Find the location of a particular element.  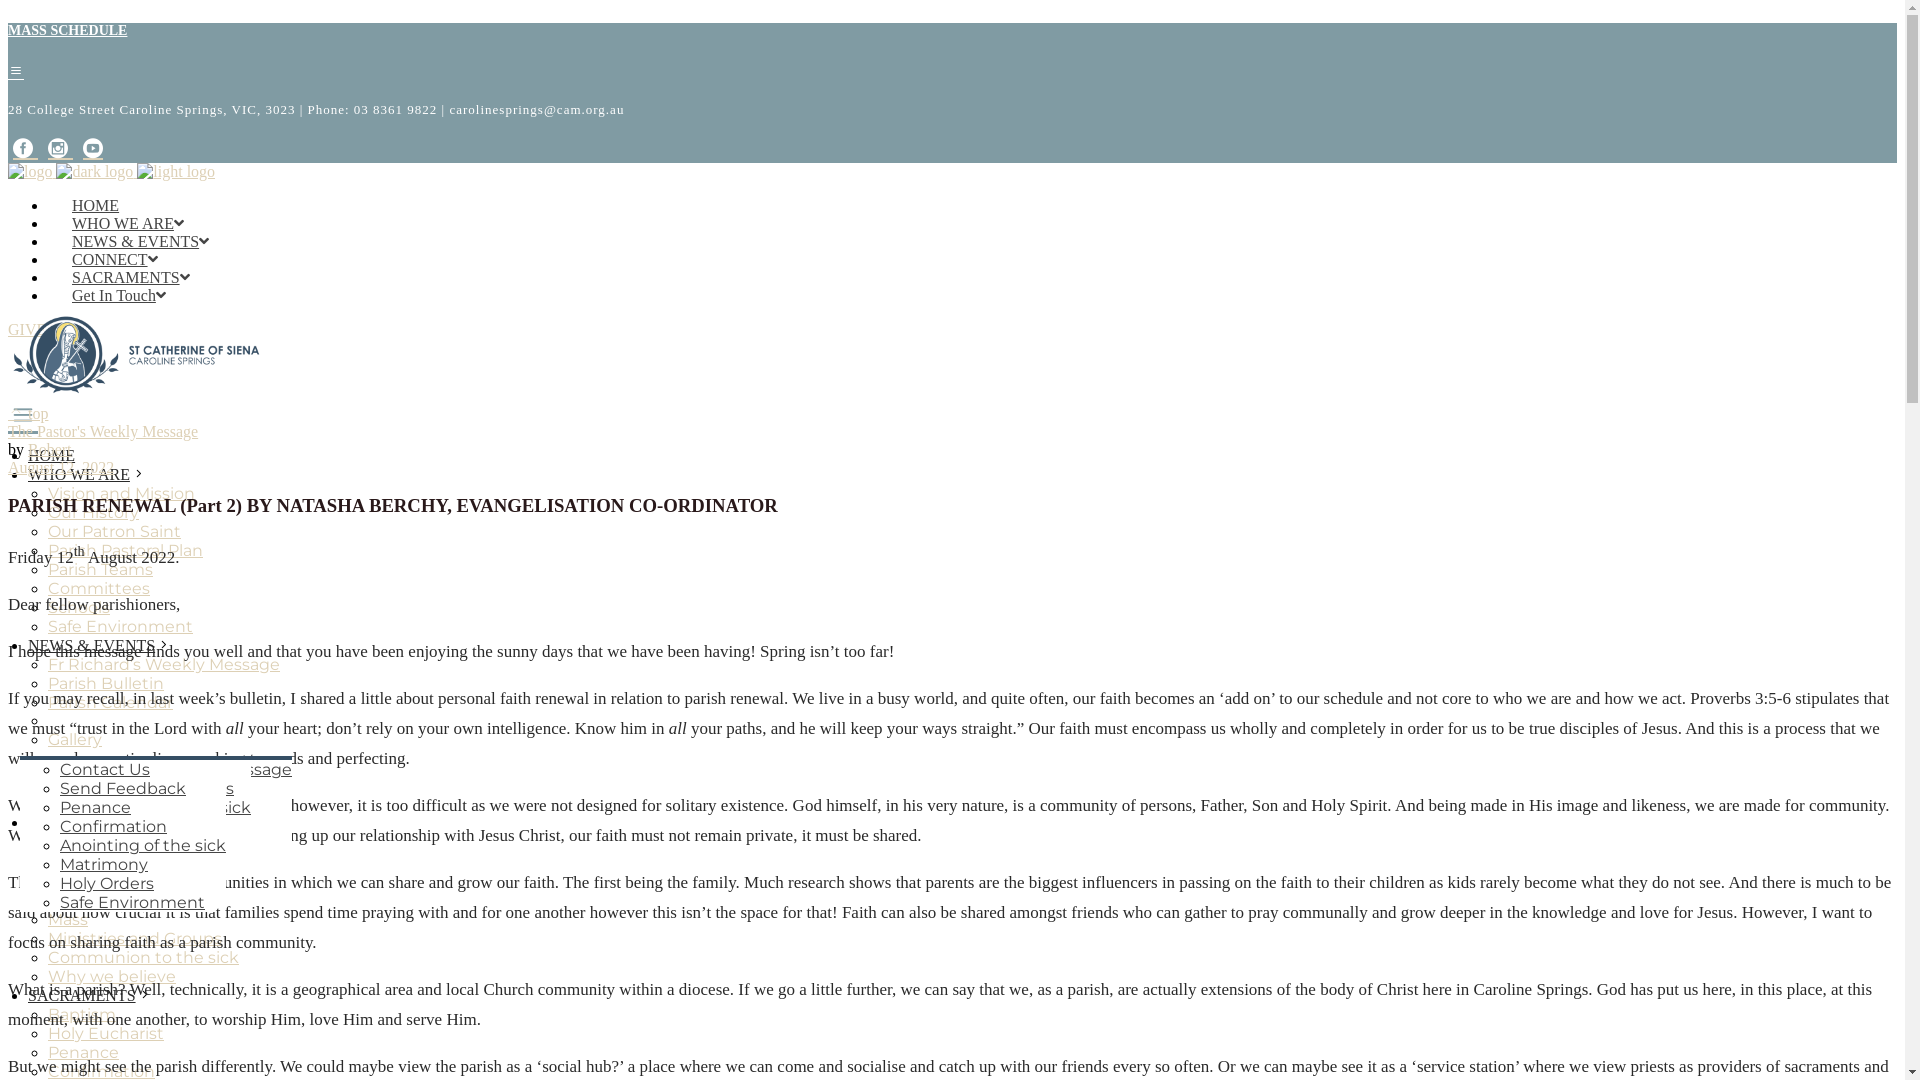

WHO WE ARE is located at coordinates (79, 474).